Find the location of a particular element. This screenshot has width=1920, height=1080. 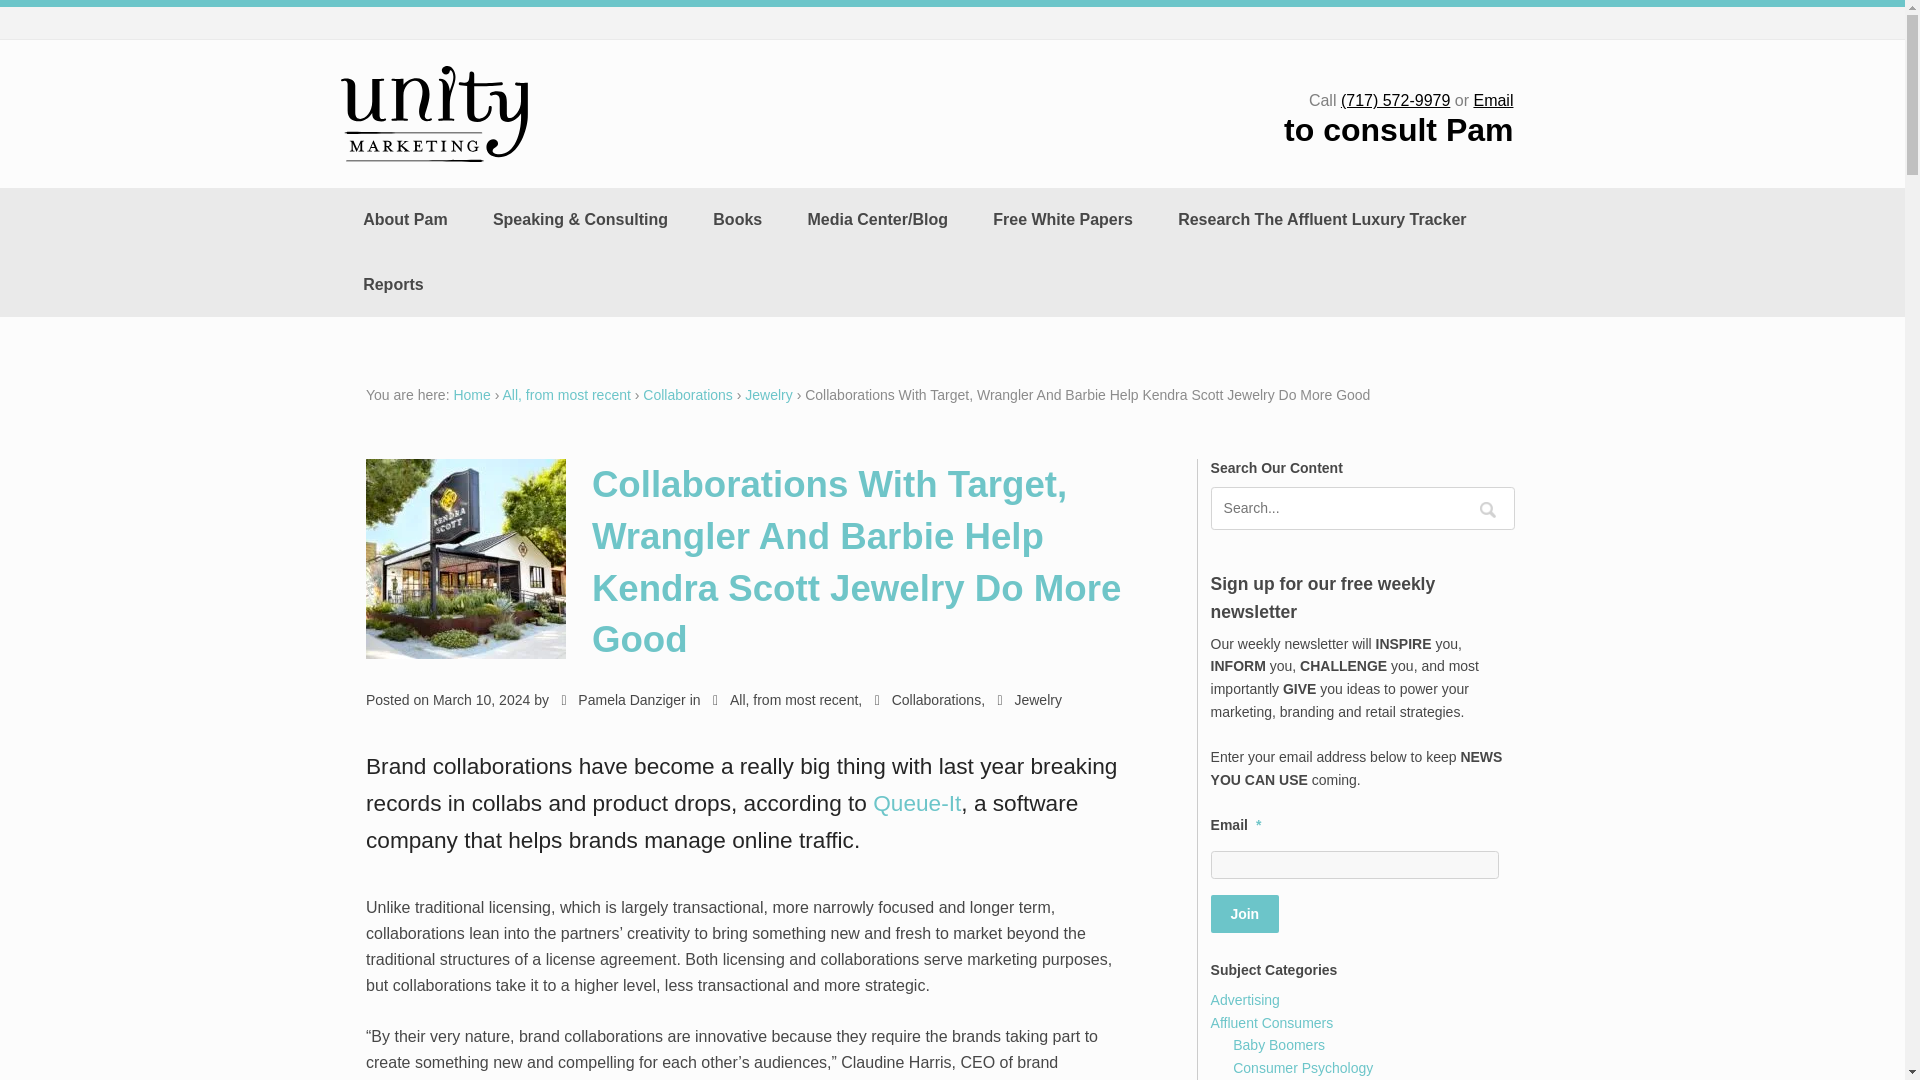

Join is located at coordinates (1244, 914).